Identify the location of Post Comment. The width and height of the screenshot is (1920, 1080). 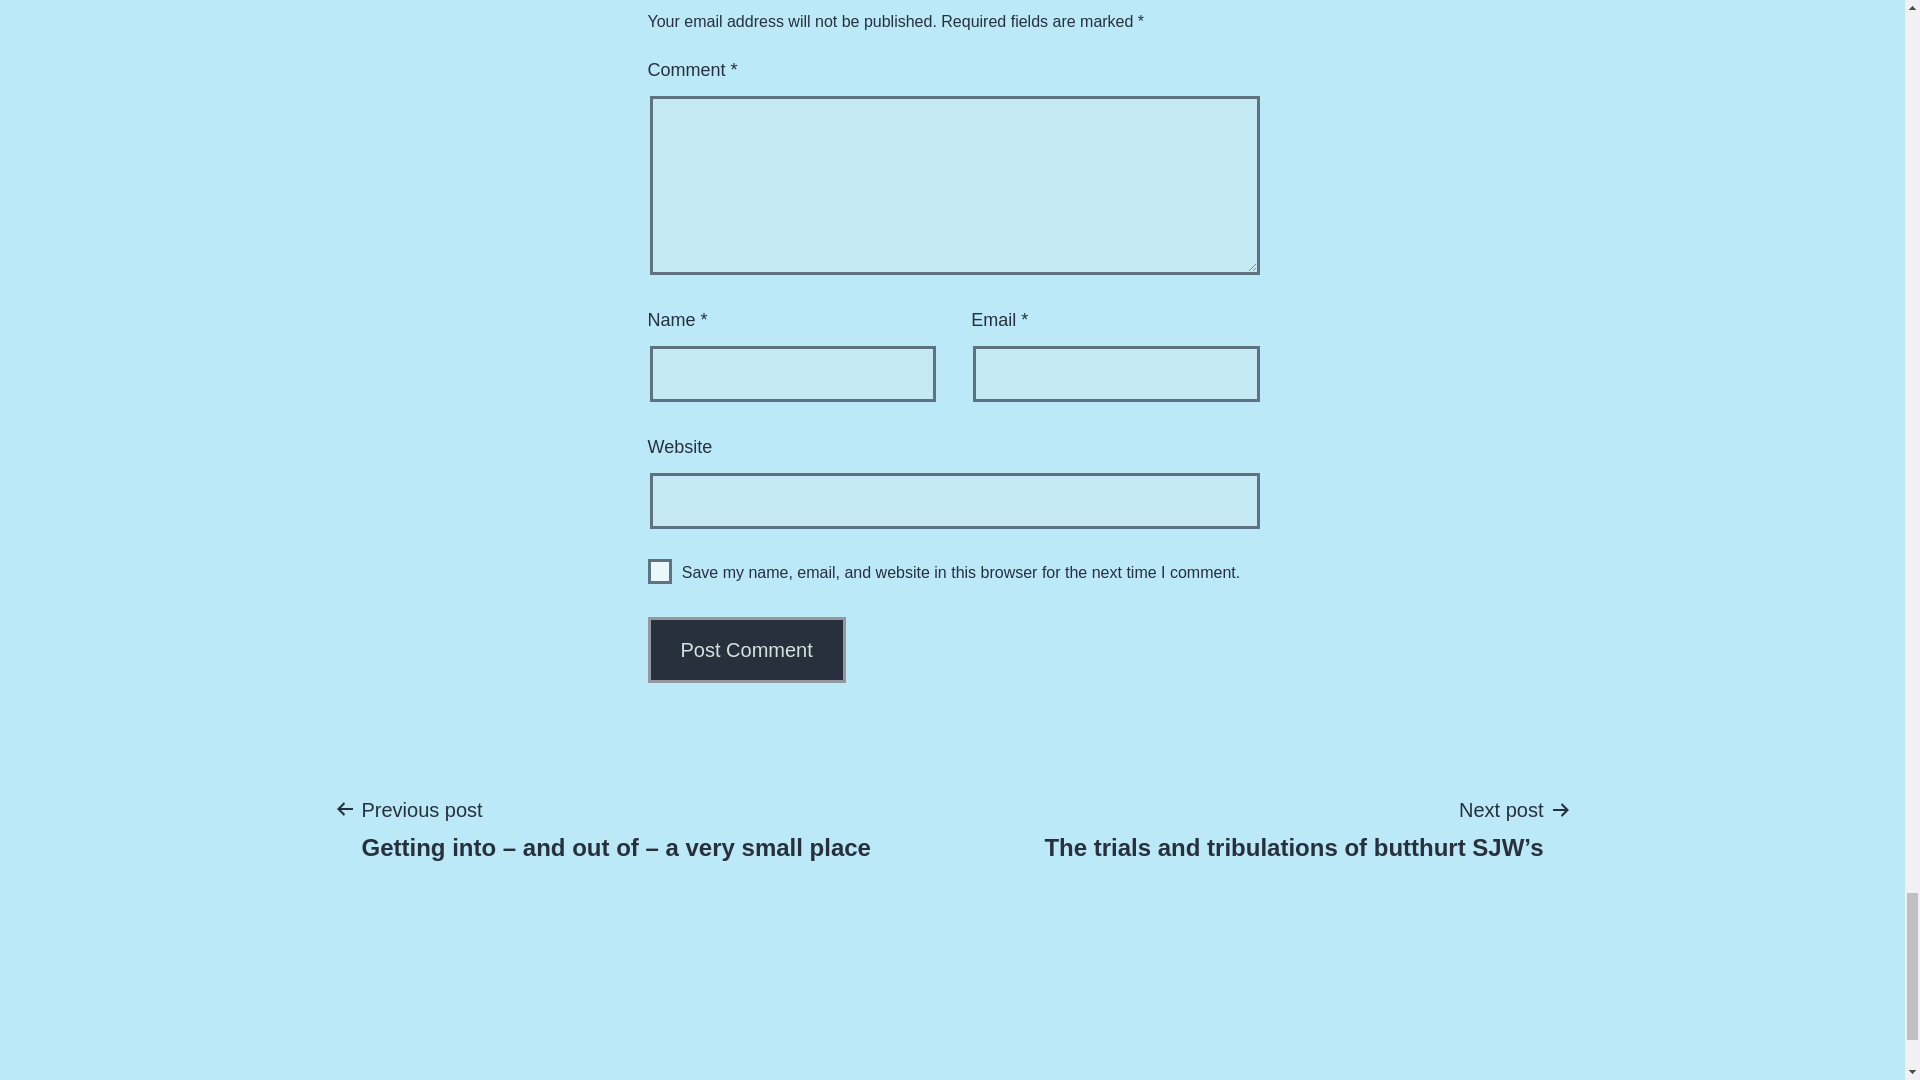
(747, 649).